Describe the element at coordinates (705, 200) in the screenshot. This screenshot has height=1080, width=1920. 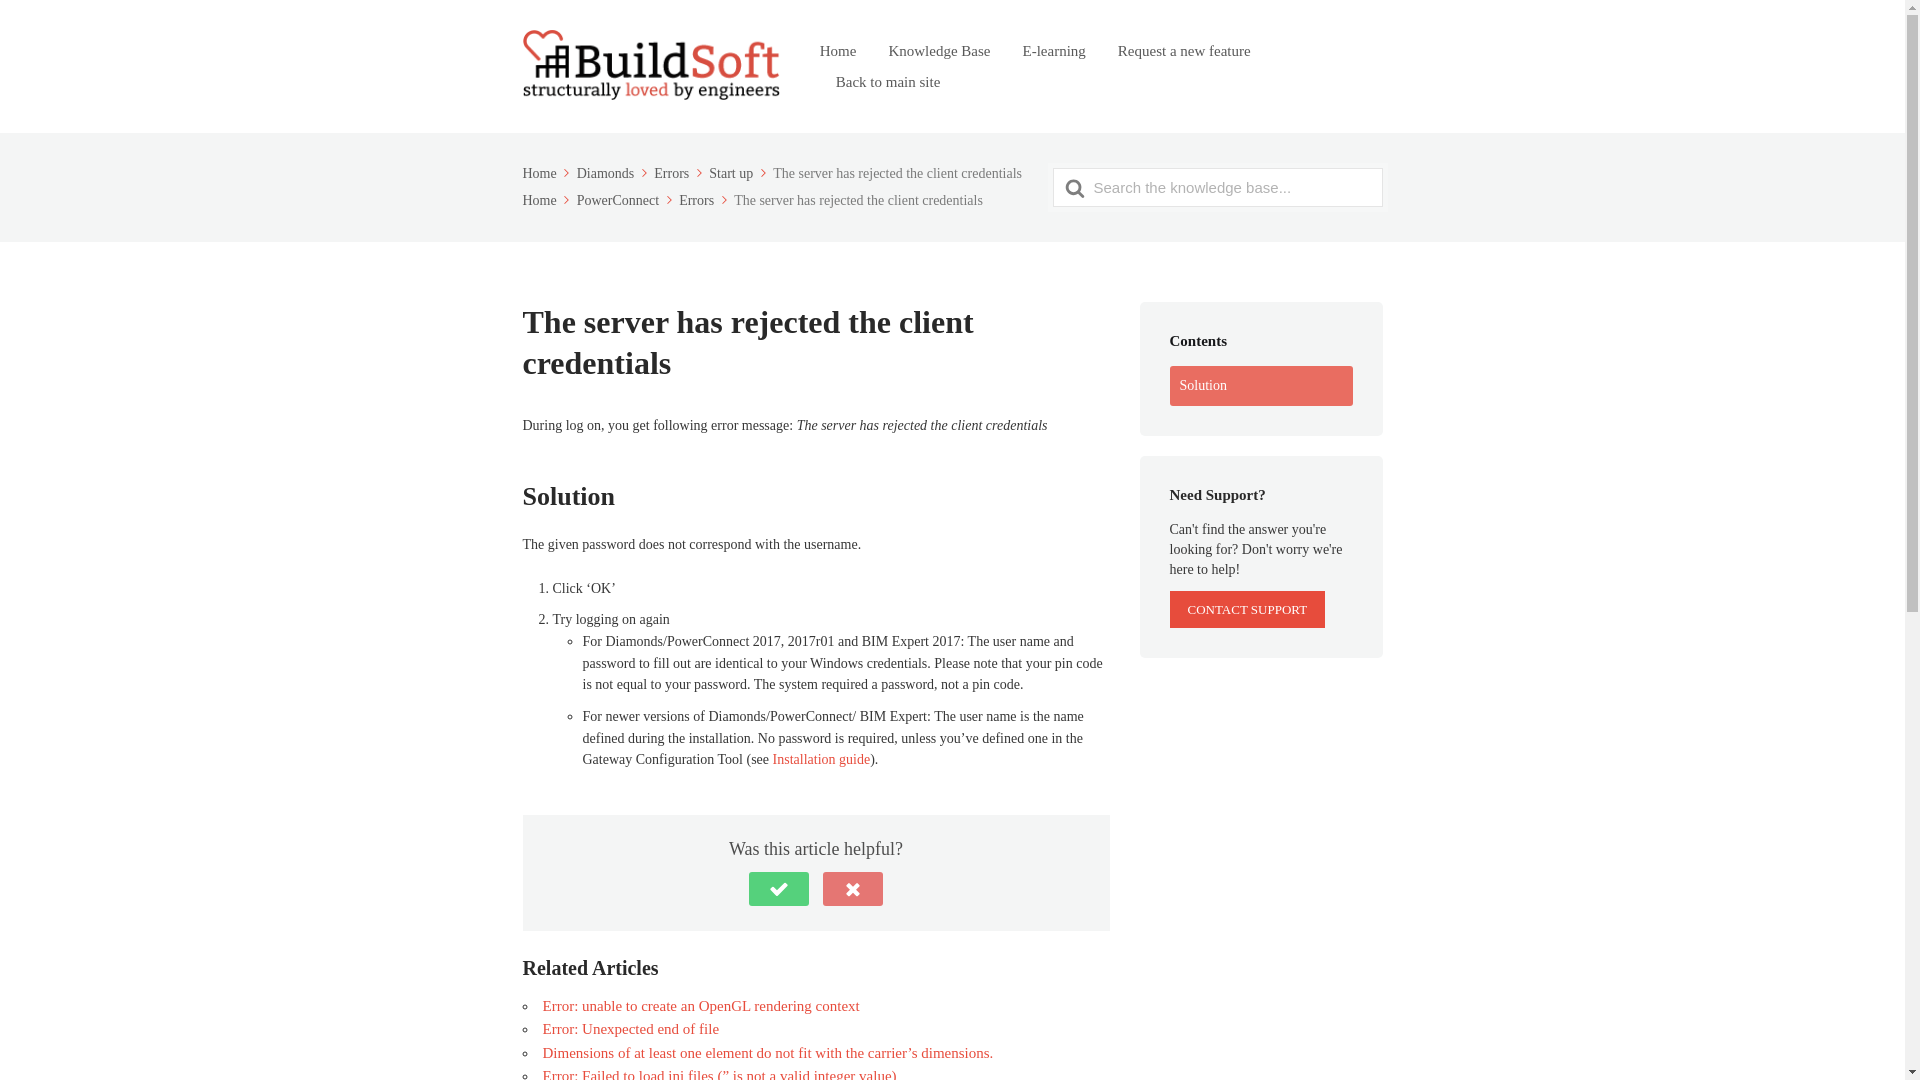
I see `Errors` at that location.